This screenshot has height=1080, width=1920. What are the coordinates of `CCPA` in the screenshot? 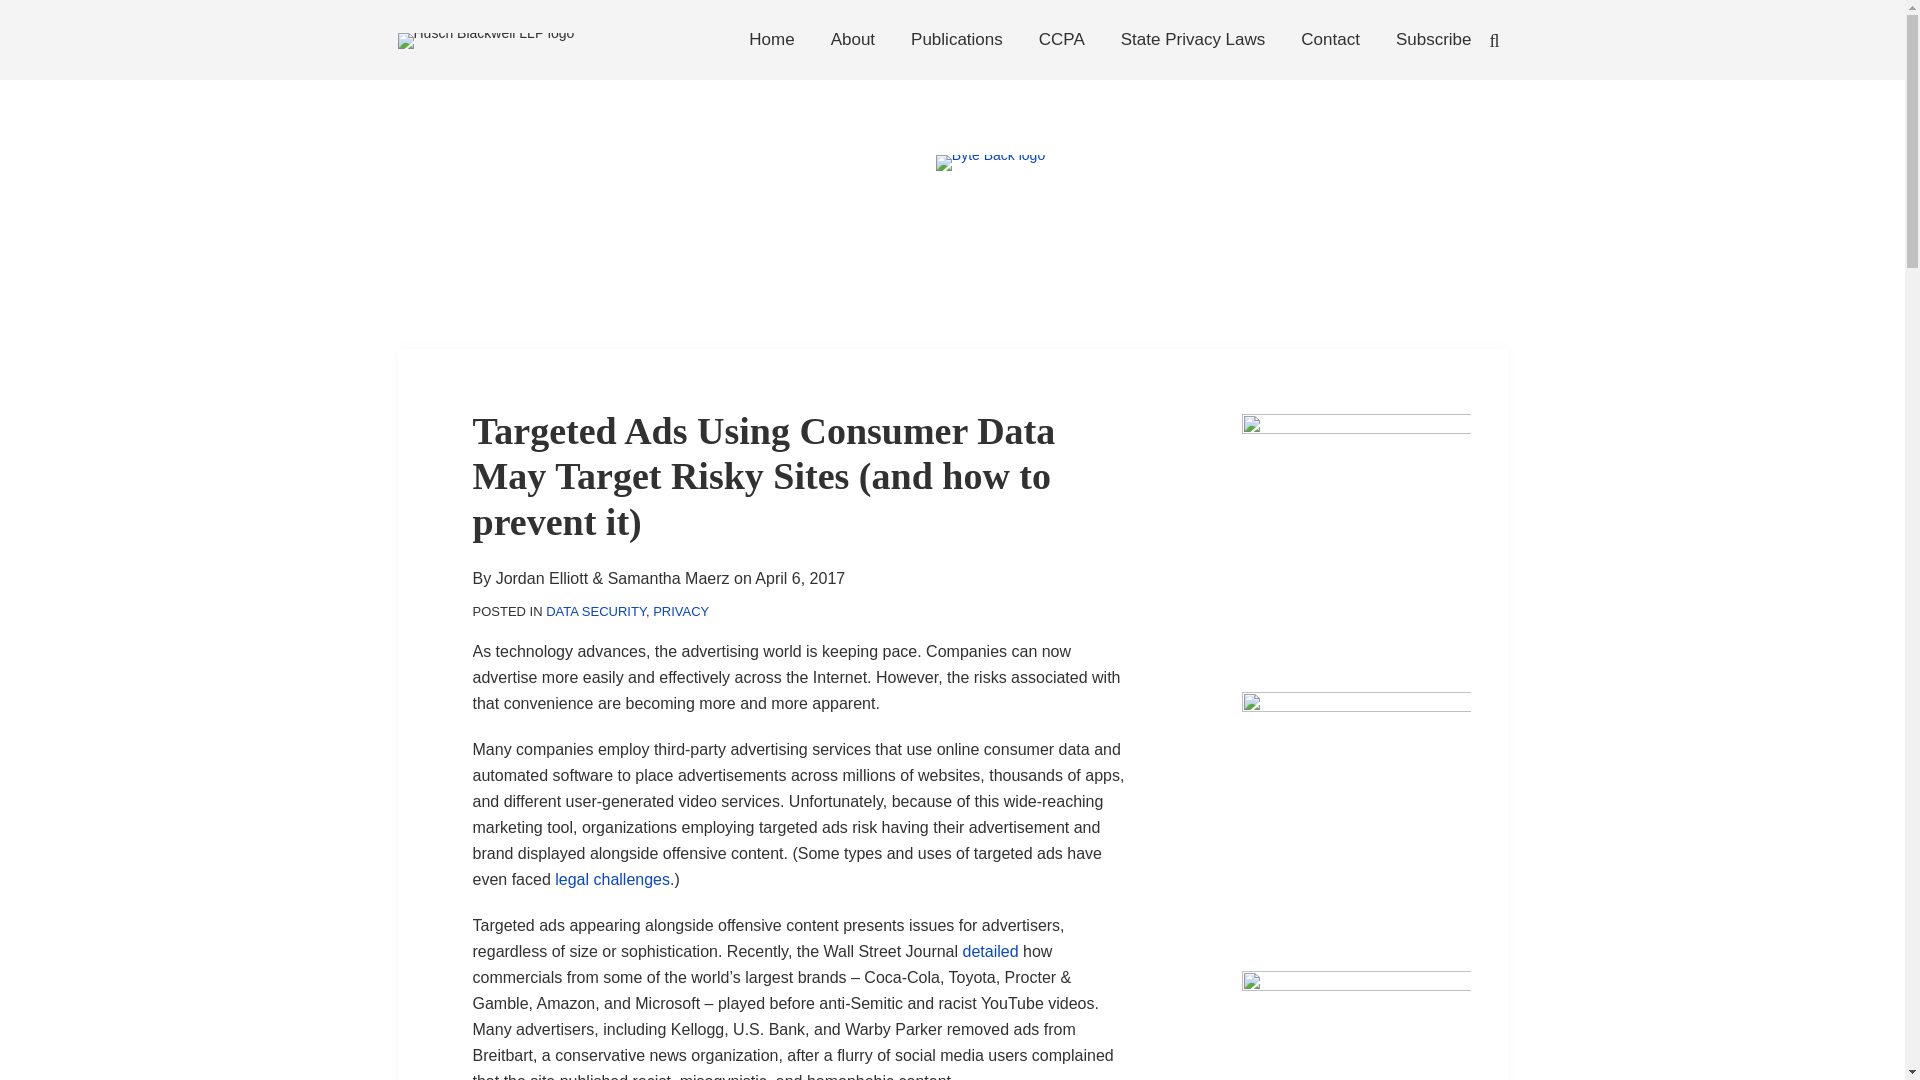 It's located at (1061, 40).